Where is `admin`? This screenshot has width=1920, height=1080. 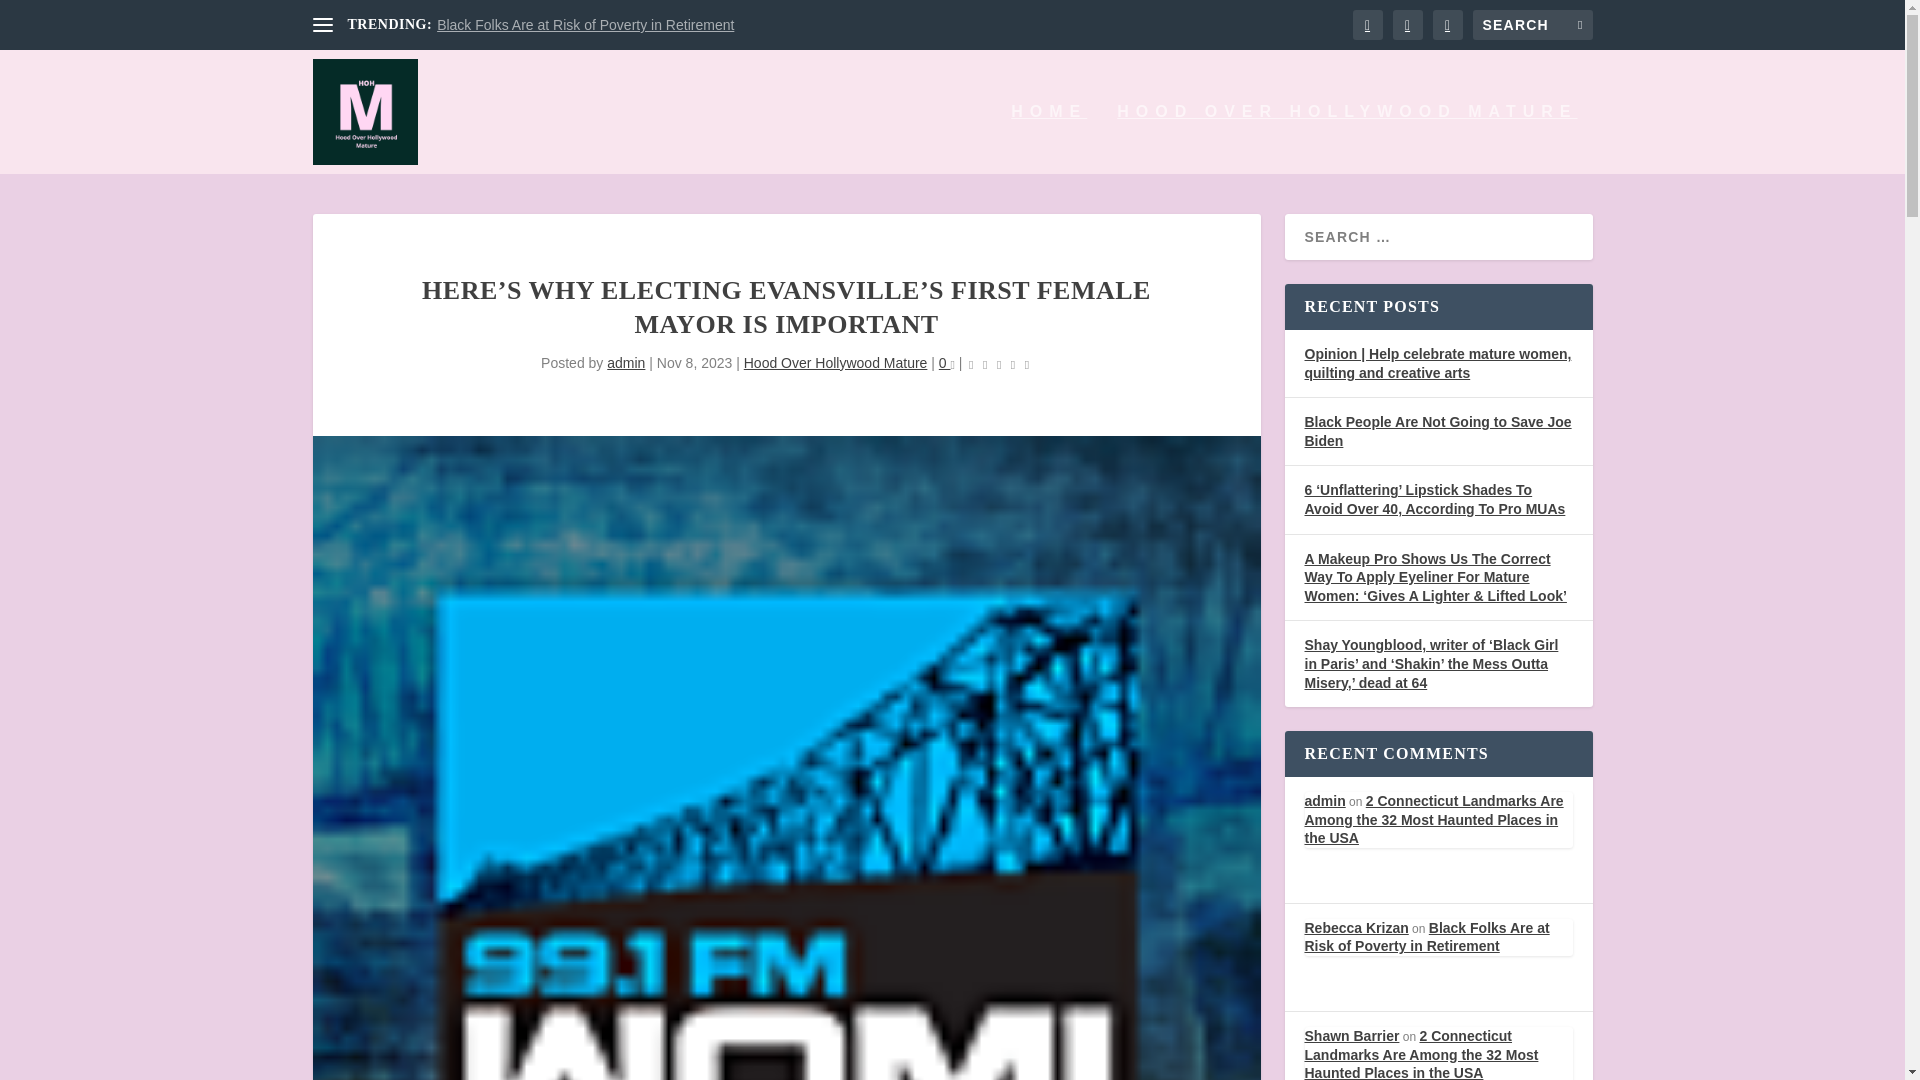
admin is located at coordinates (626, 363).